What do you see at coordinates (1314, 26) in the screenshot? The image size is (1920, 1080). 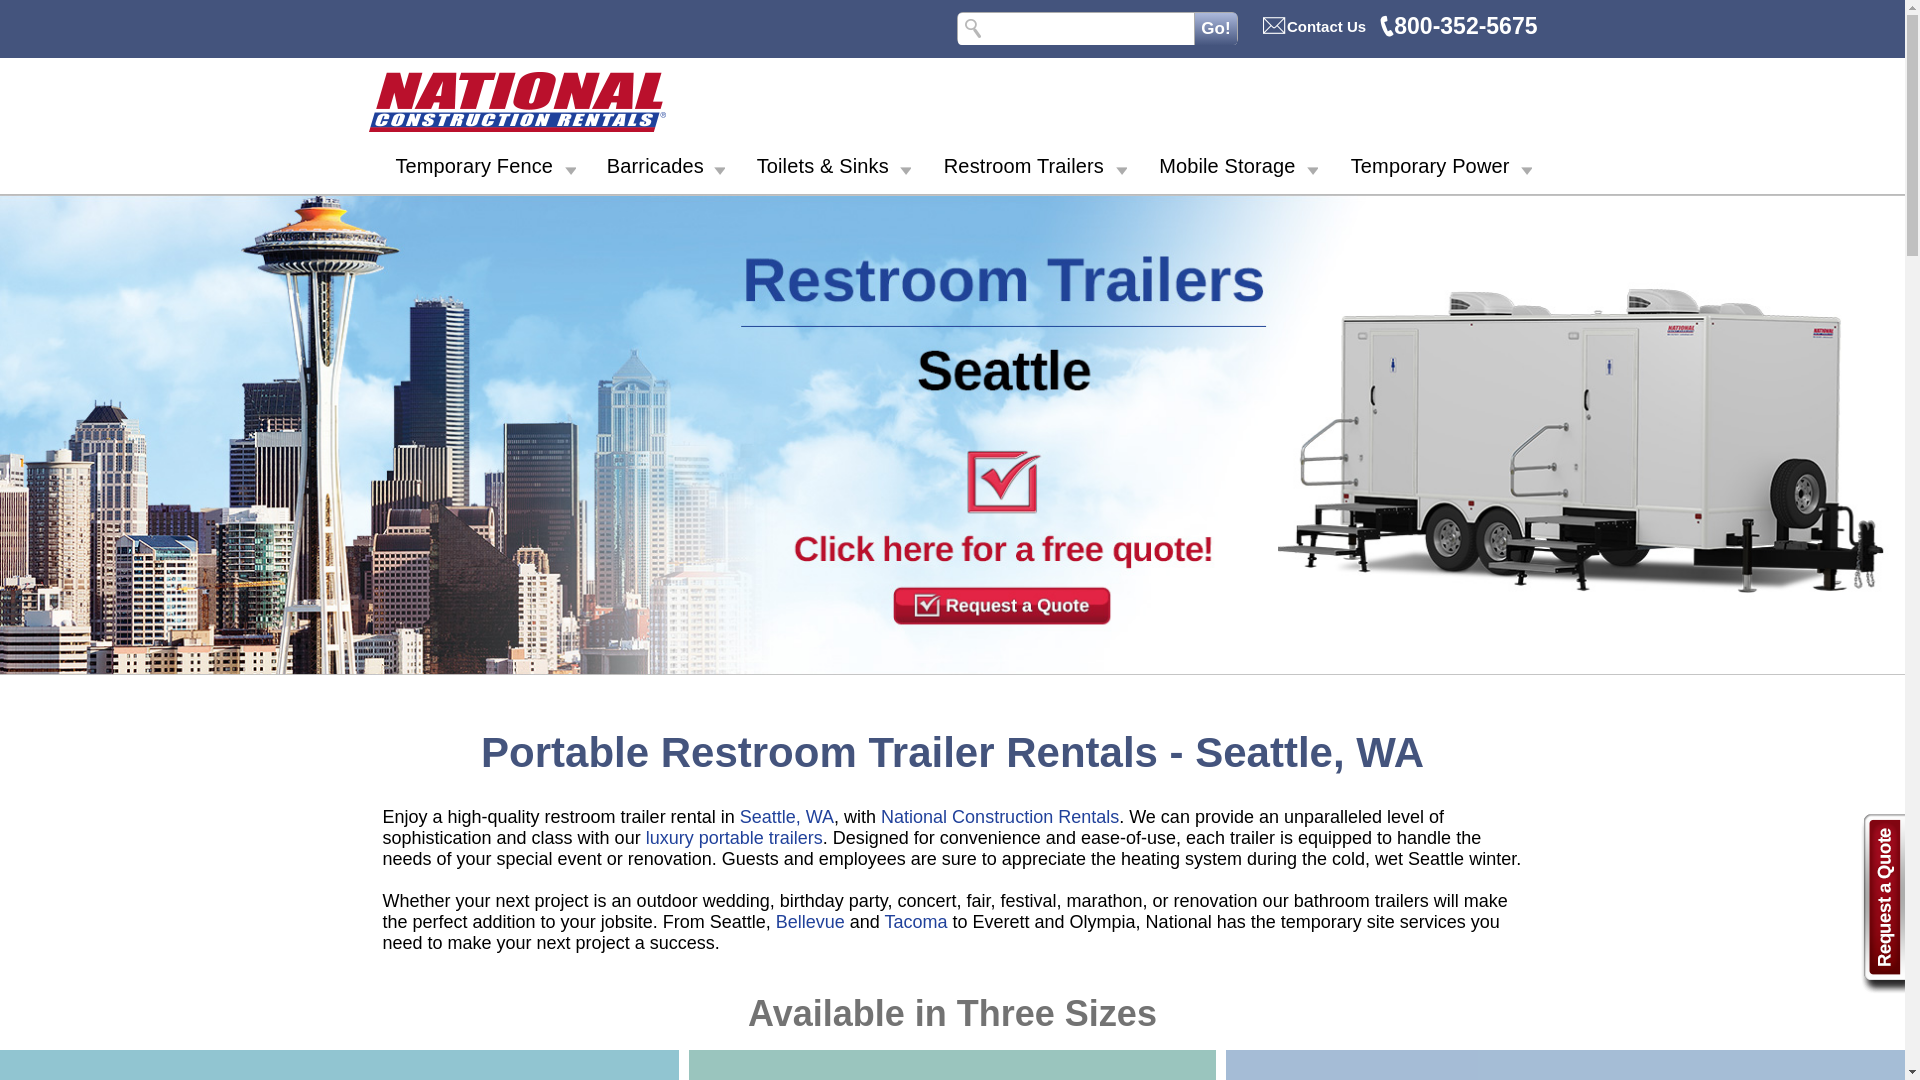 I see `Contact Us` at bounding box center [1314, 26].